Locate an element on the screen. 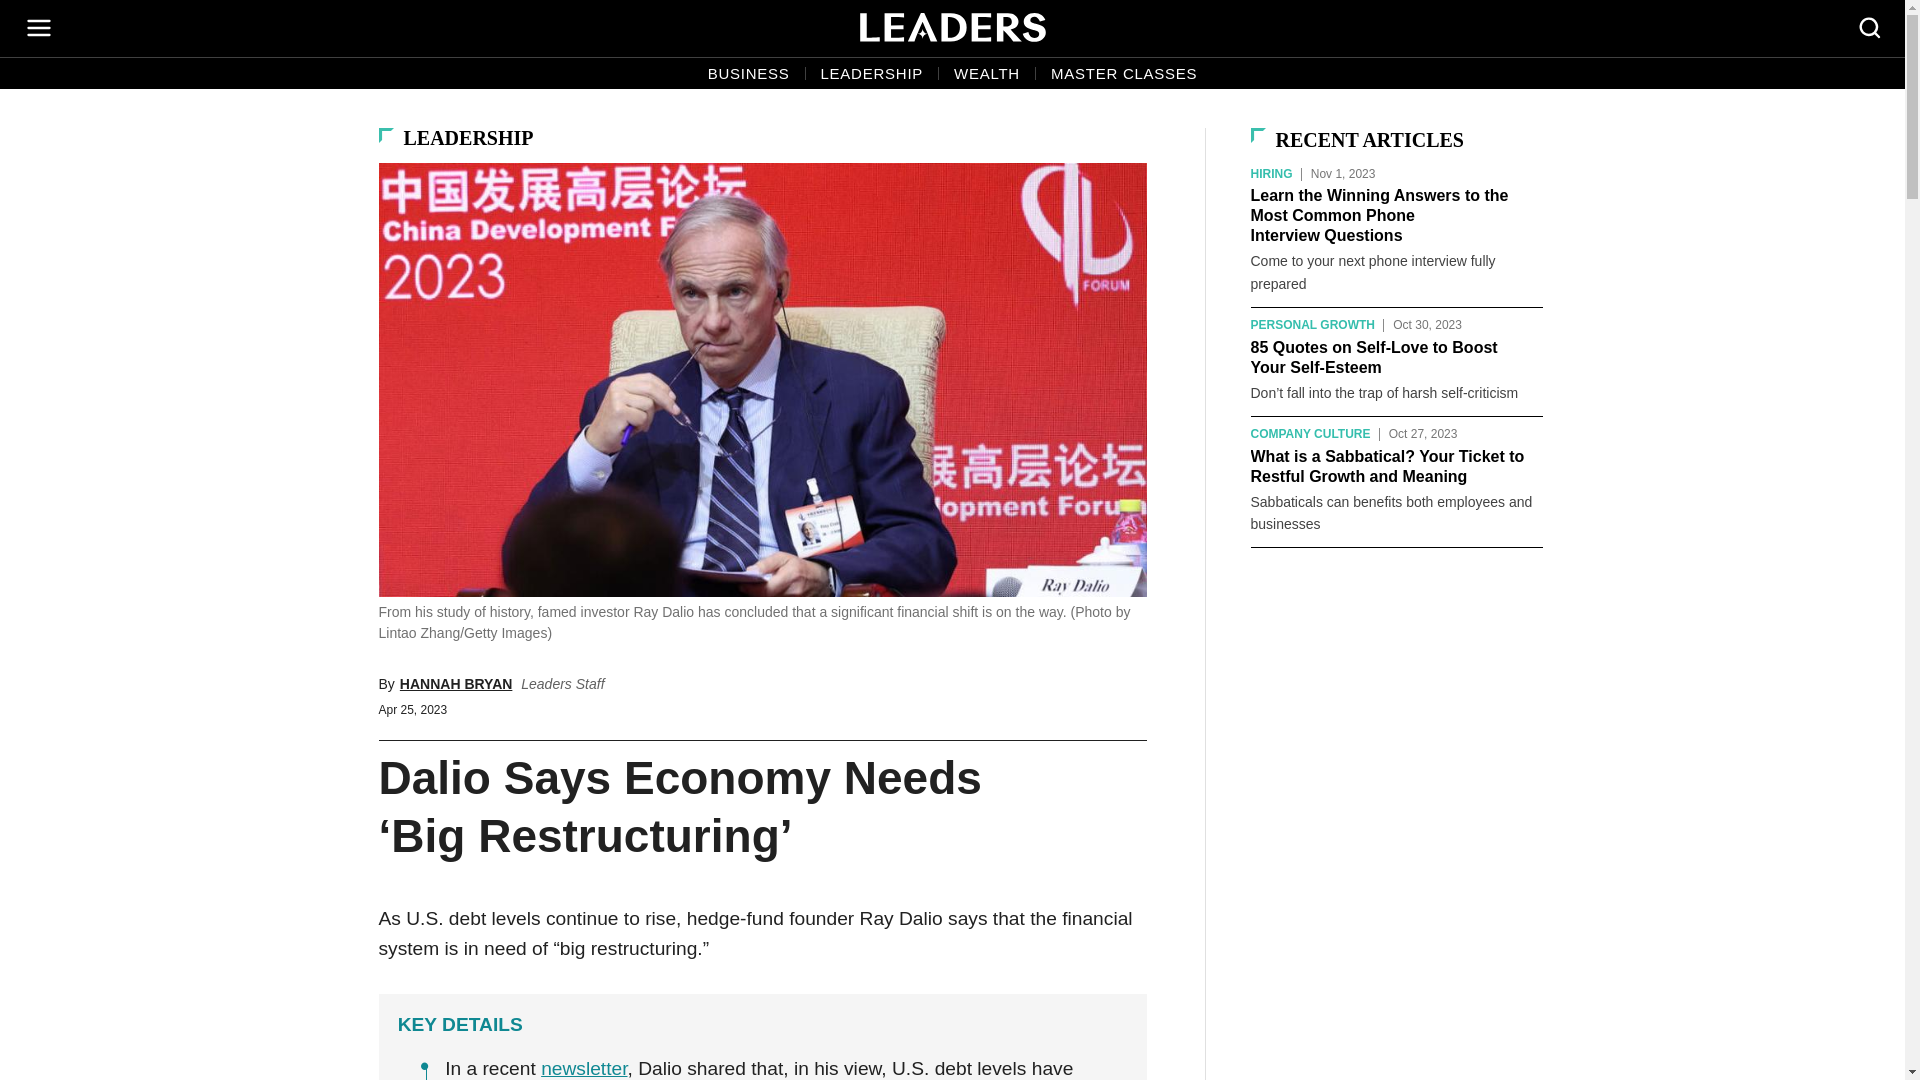  WEALTH is located at coordinates (986, 74).